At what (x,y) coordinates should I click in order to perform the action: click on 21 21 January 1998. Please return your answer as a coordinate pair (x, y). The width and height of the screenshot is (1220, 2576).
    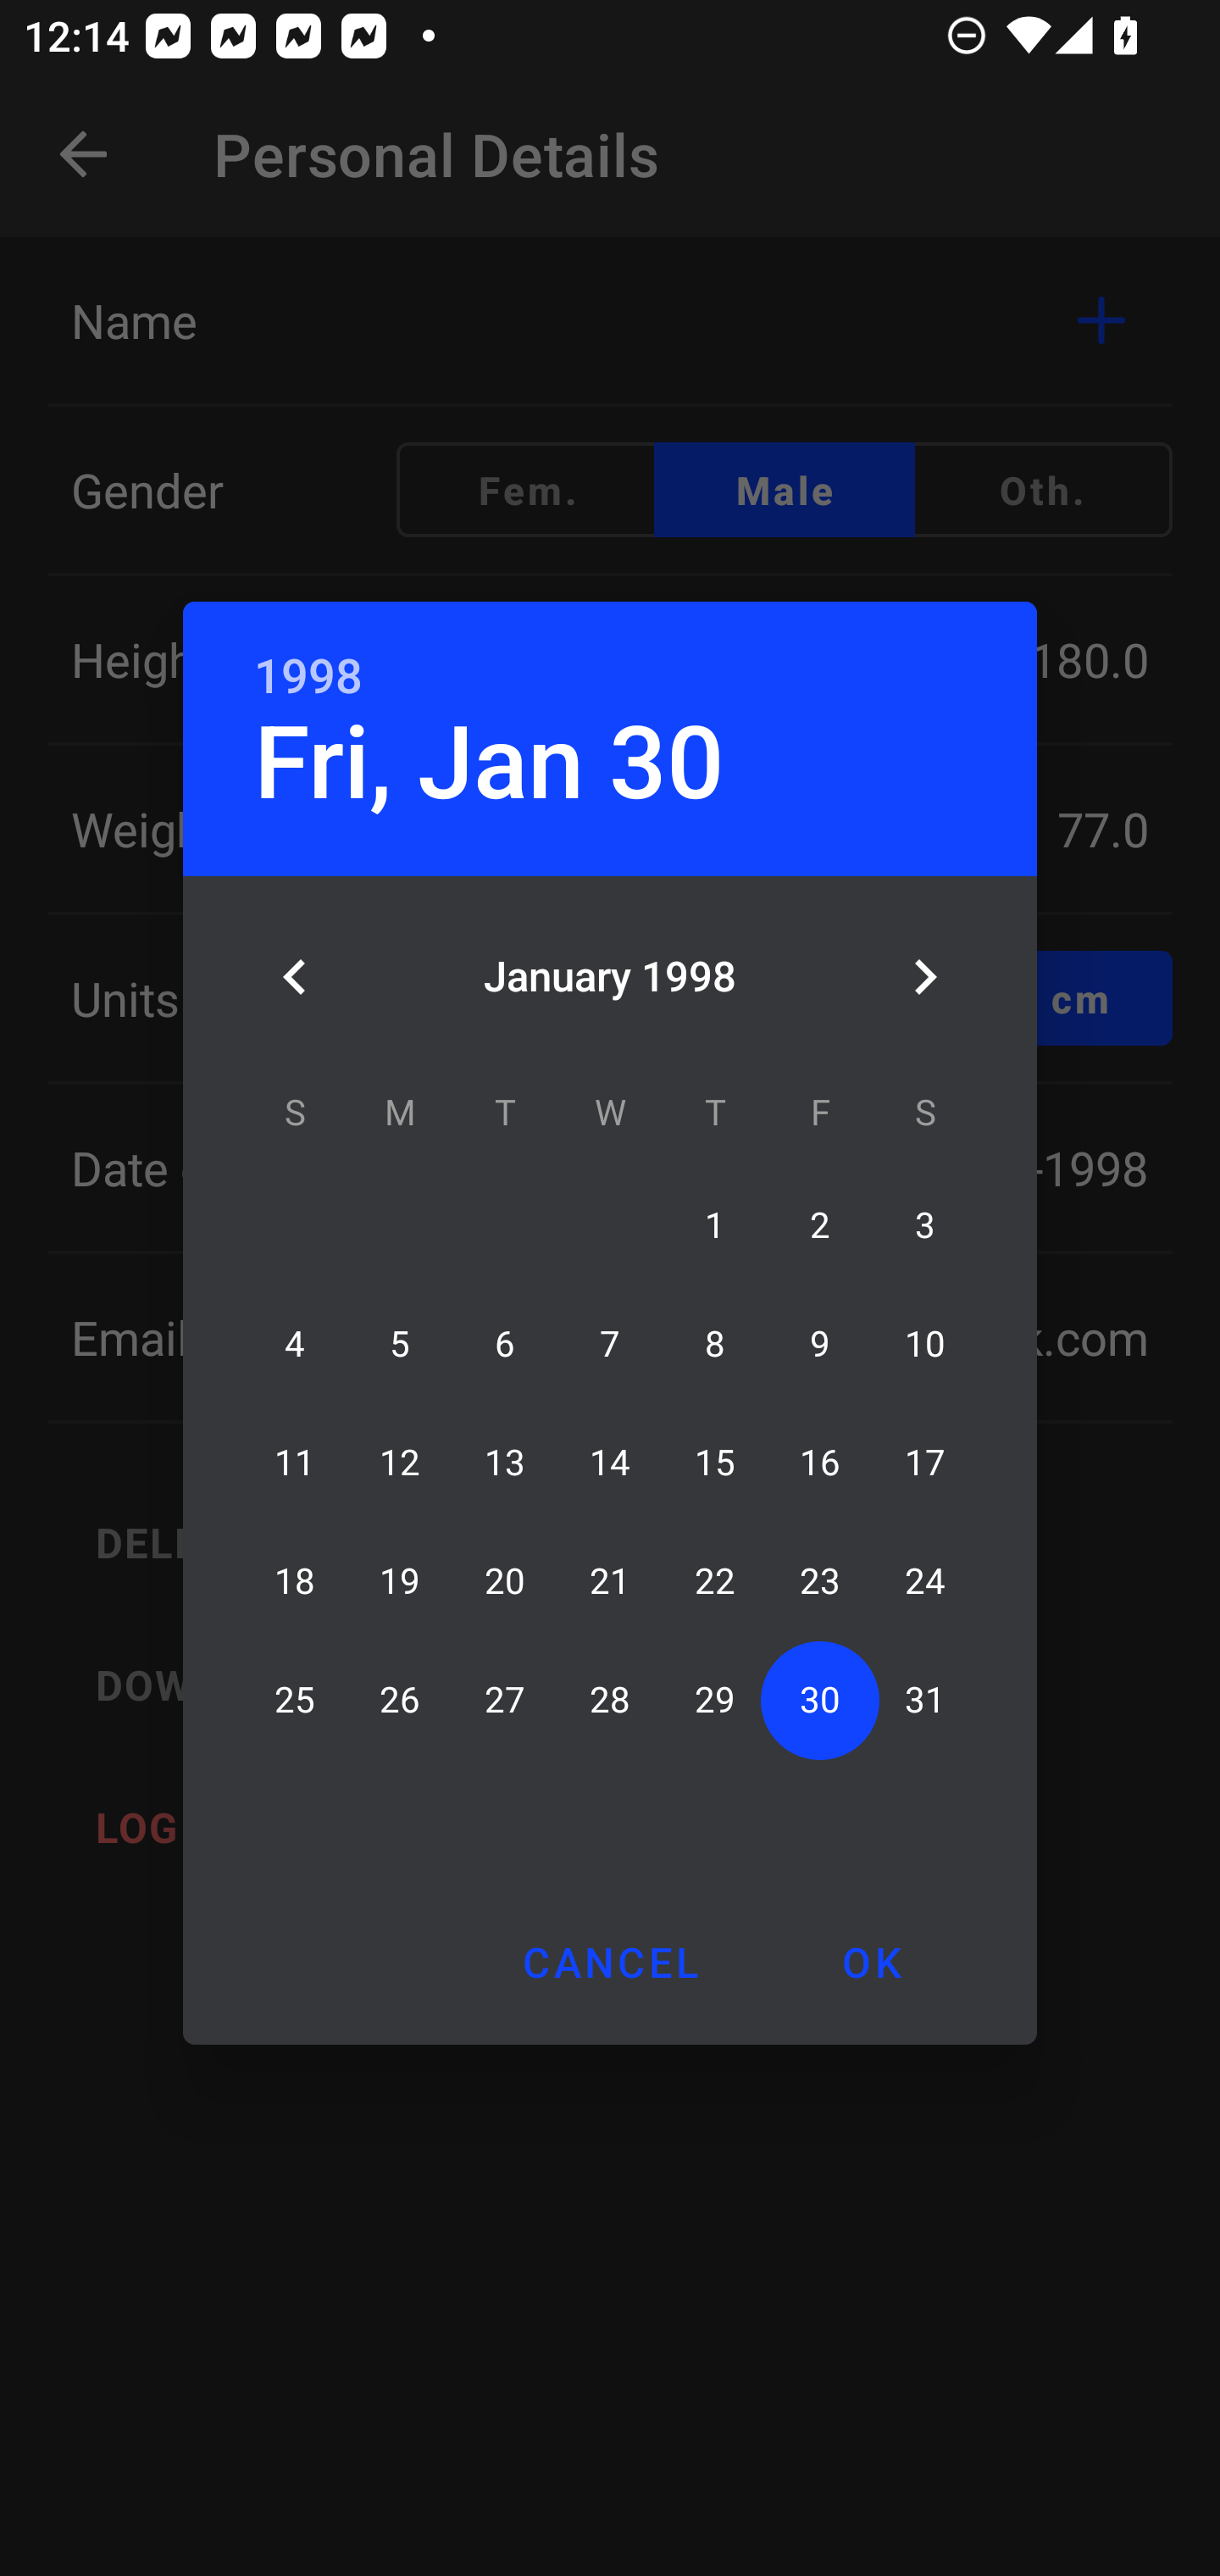
    Looking at the image, I should click on (610, 1581).